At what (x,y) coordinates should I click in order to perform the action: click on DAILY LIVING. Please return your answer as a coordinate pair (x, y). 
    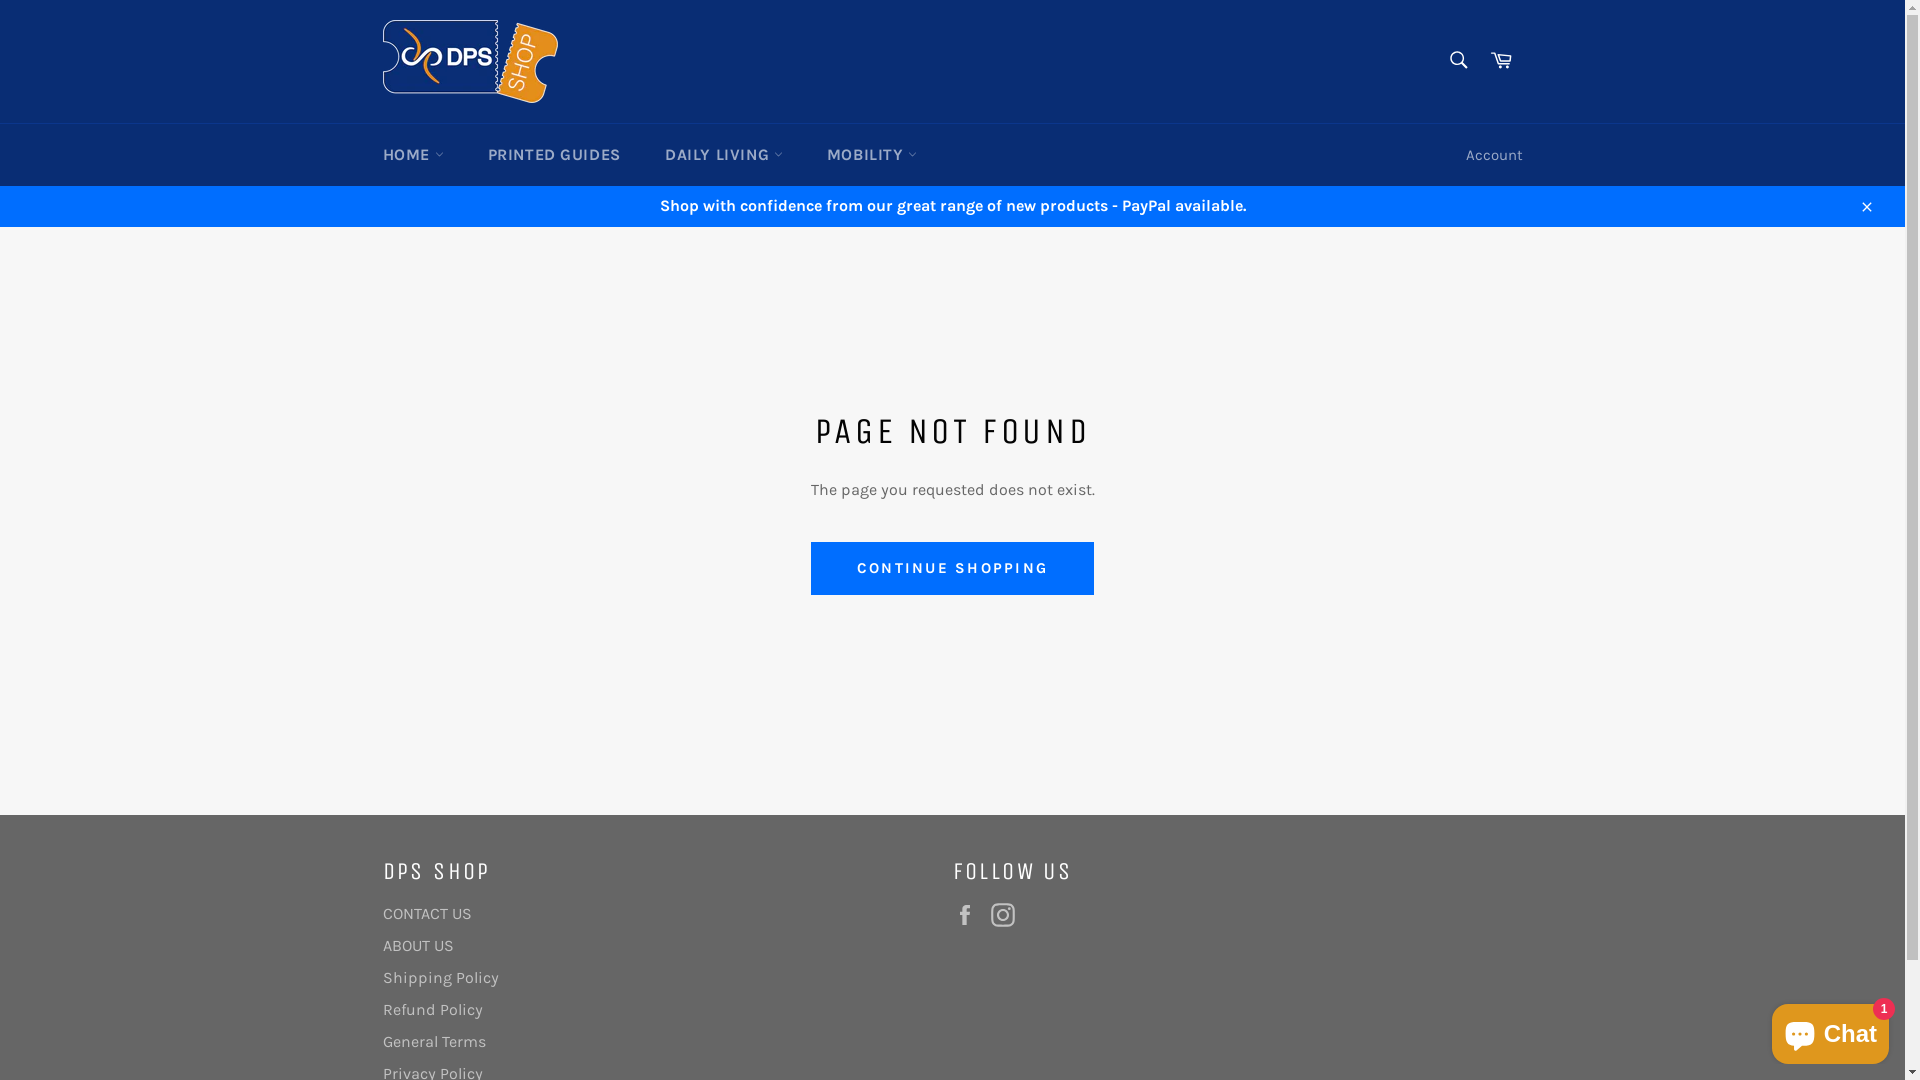
    Looking at the image, I should click on (724, 155).